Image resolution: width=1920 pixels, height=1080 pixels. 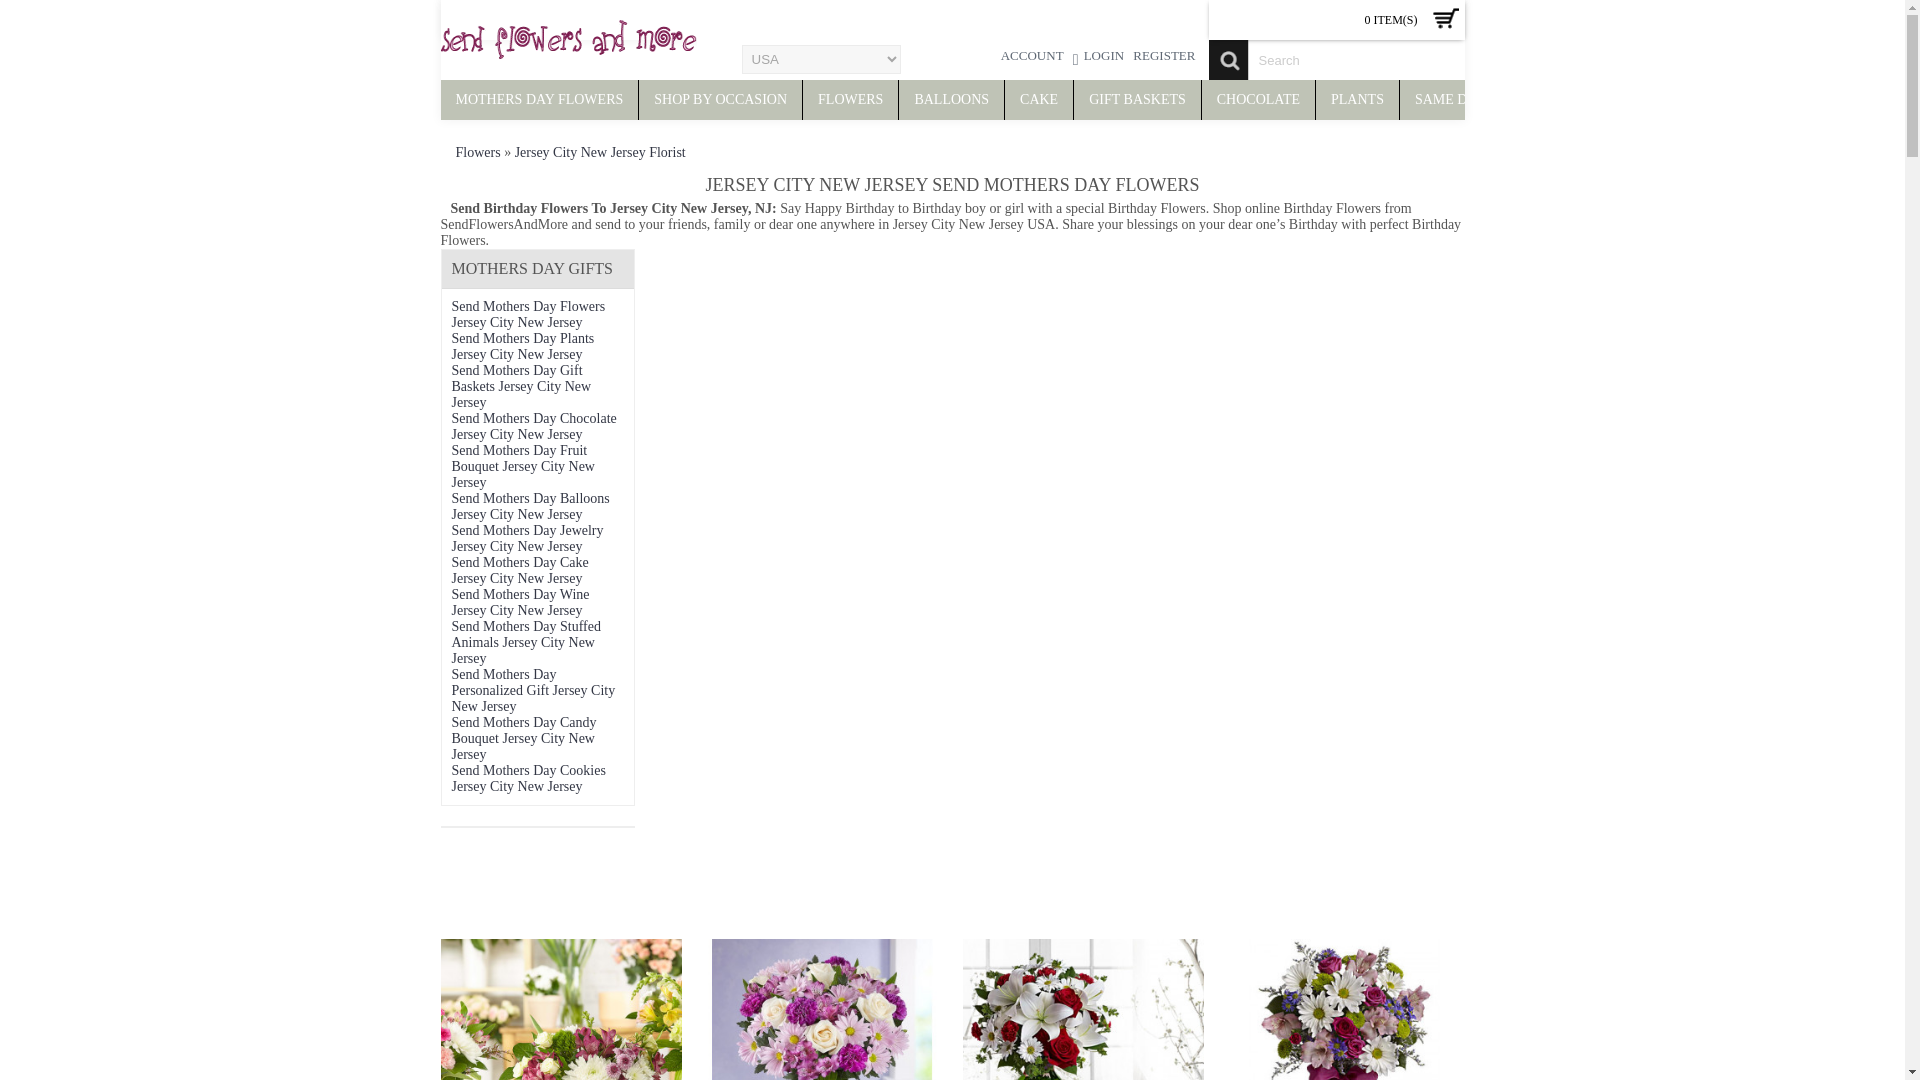 I want to click on ACCOUNT, so click(x=1032, y=58).